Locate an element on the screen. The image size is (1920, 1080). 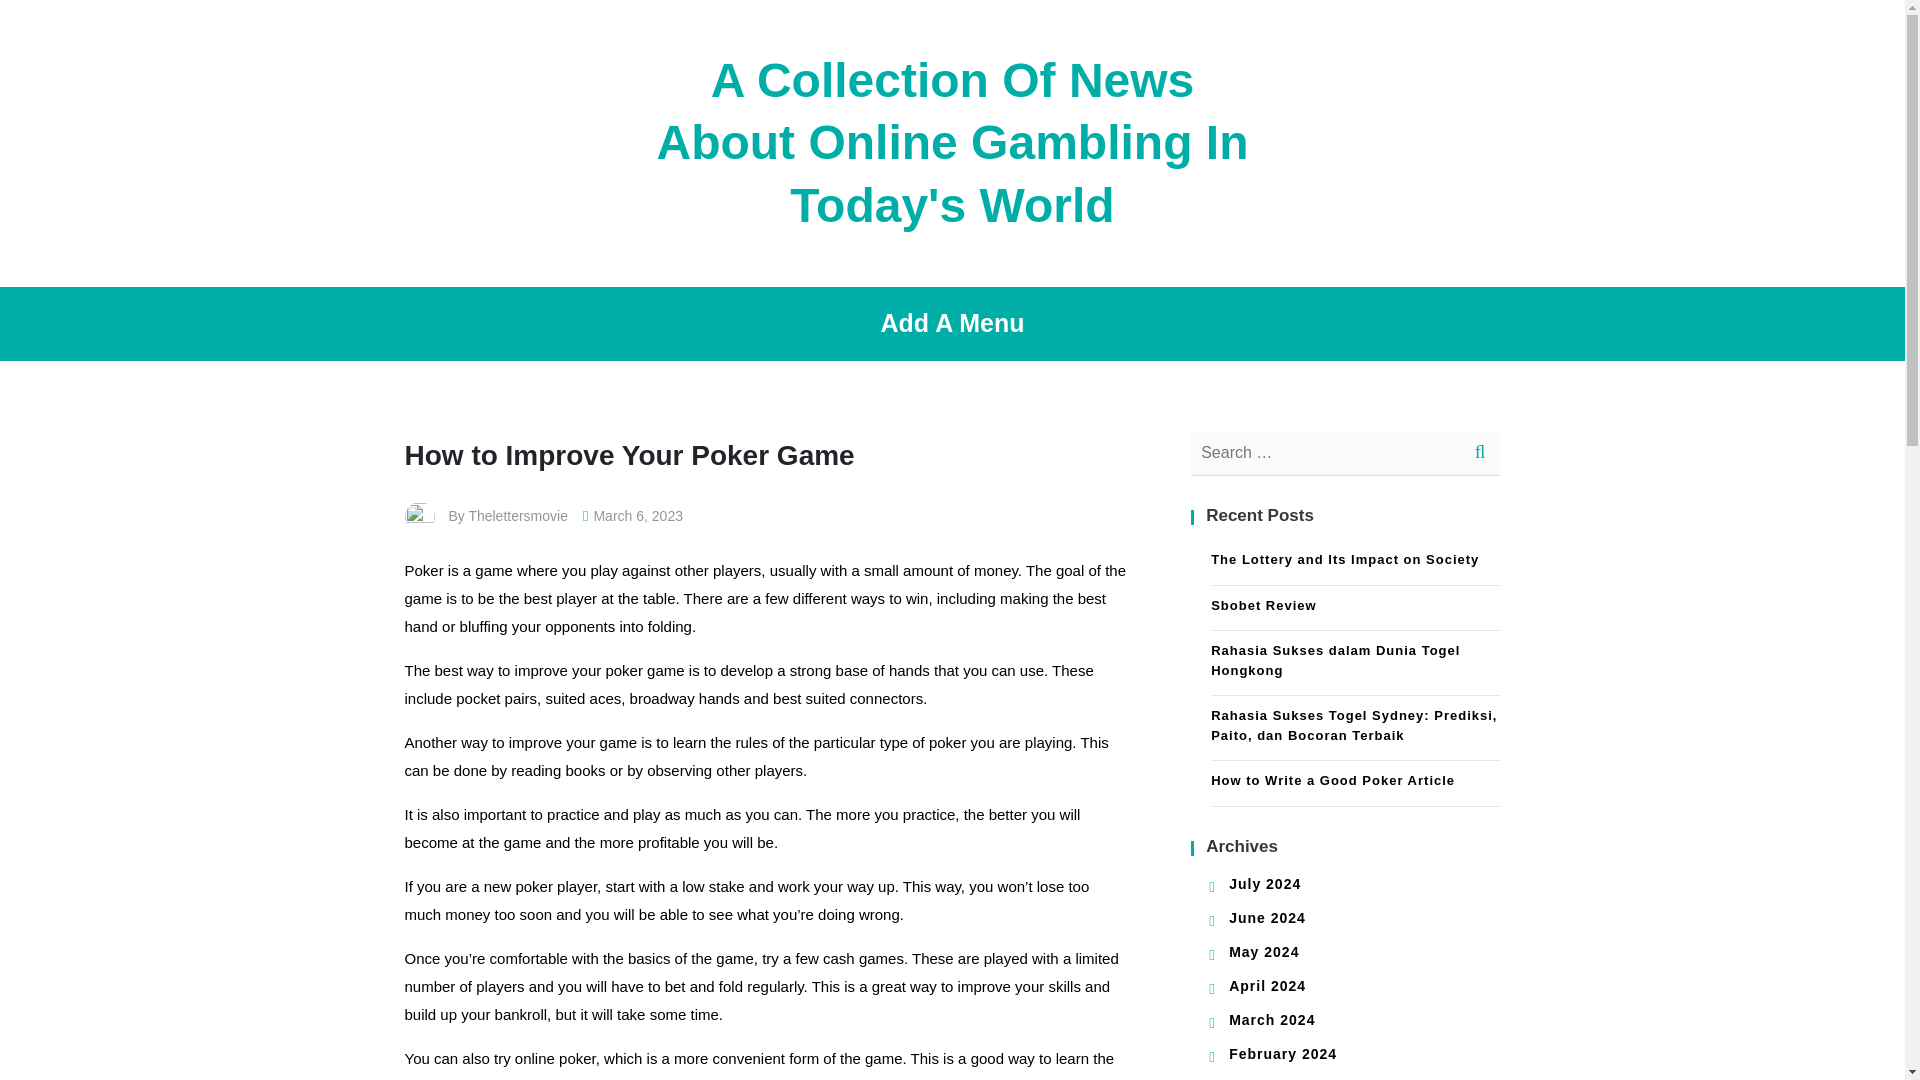
Sbobet Review is located at coordinates (1355, 608).